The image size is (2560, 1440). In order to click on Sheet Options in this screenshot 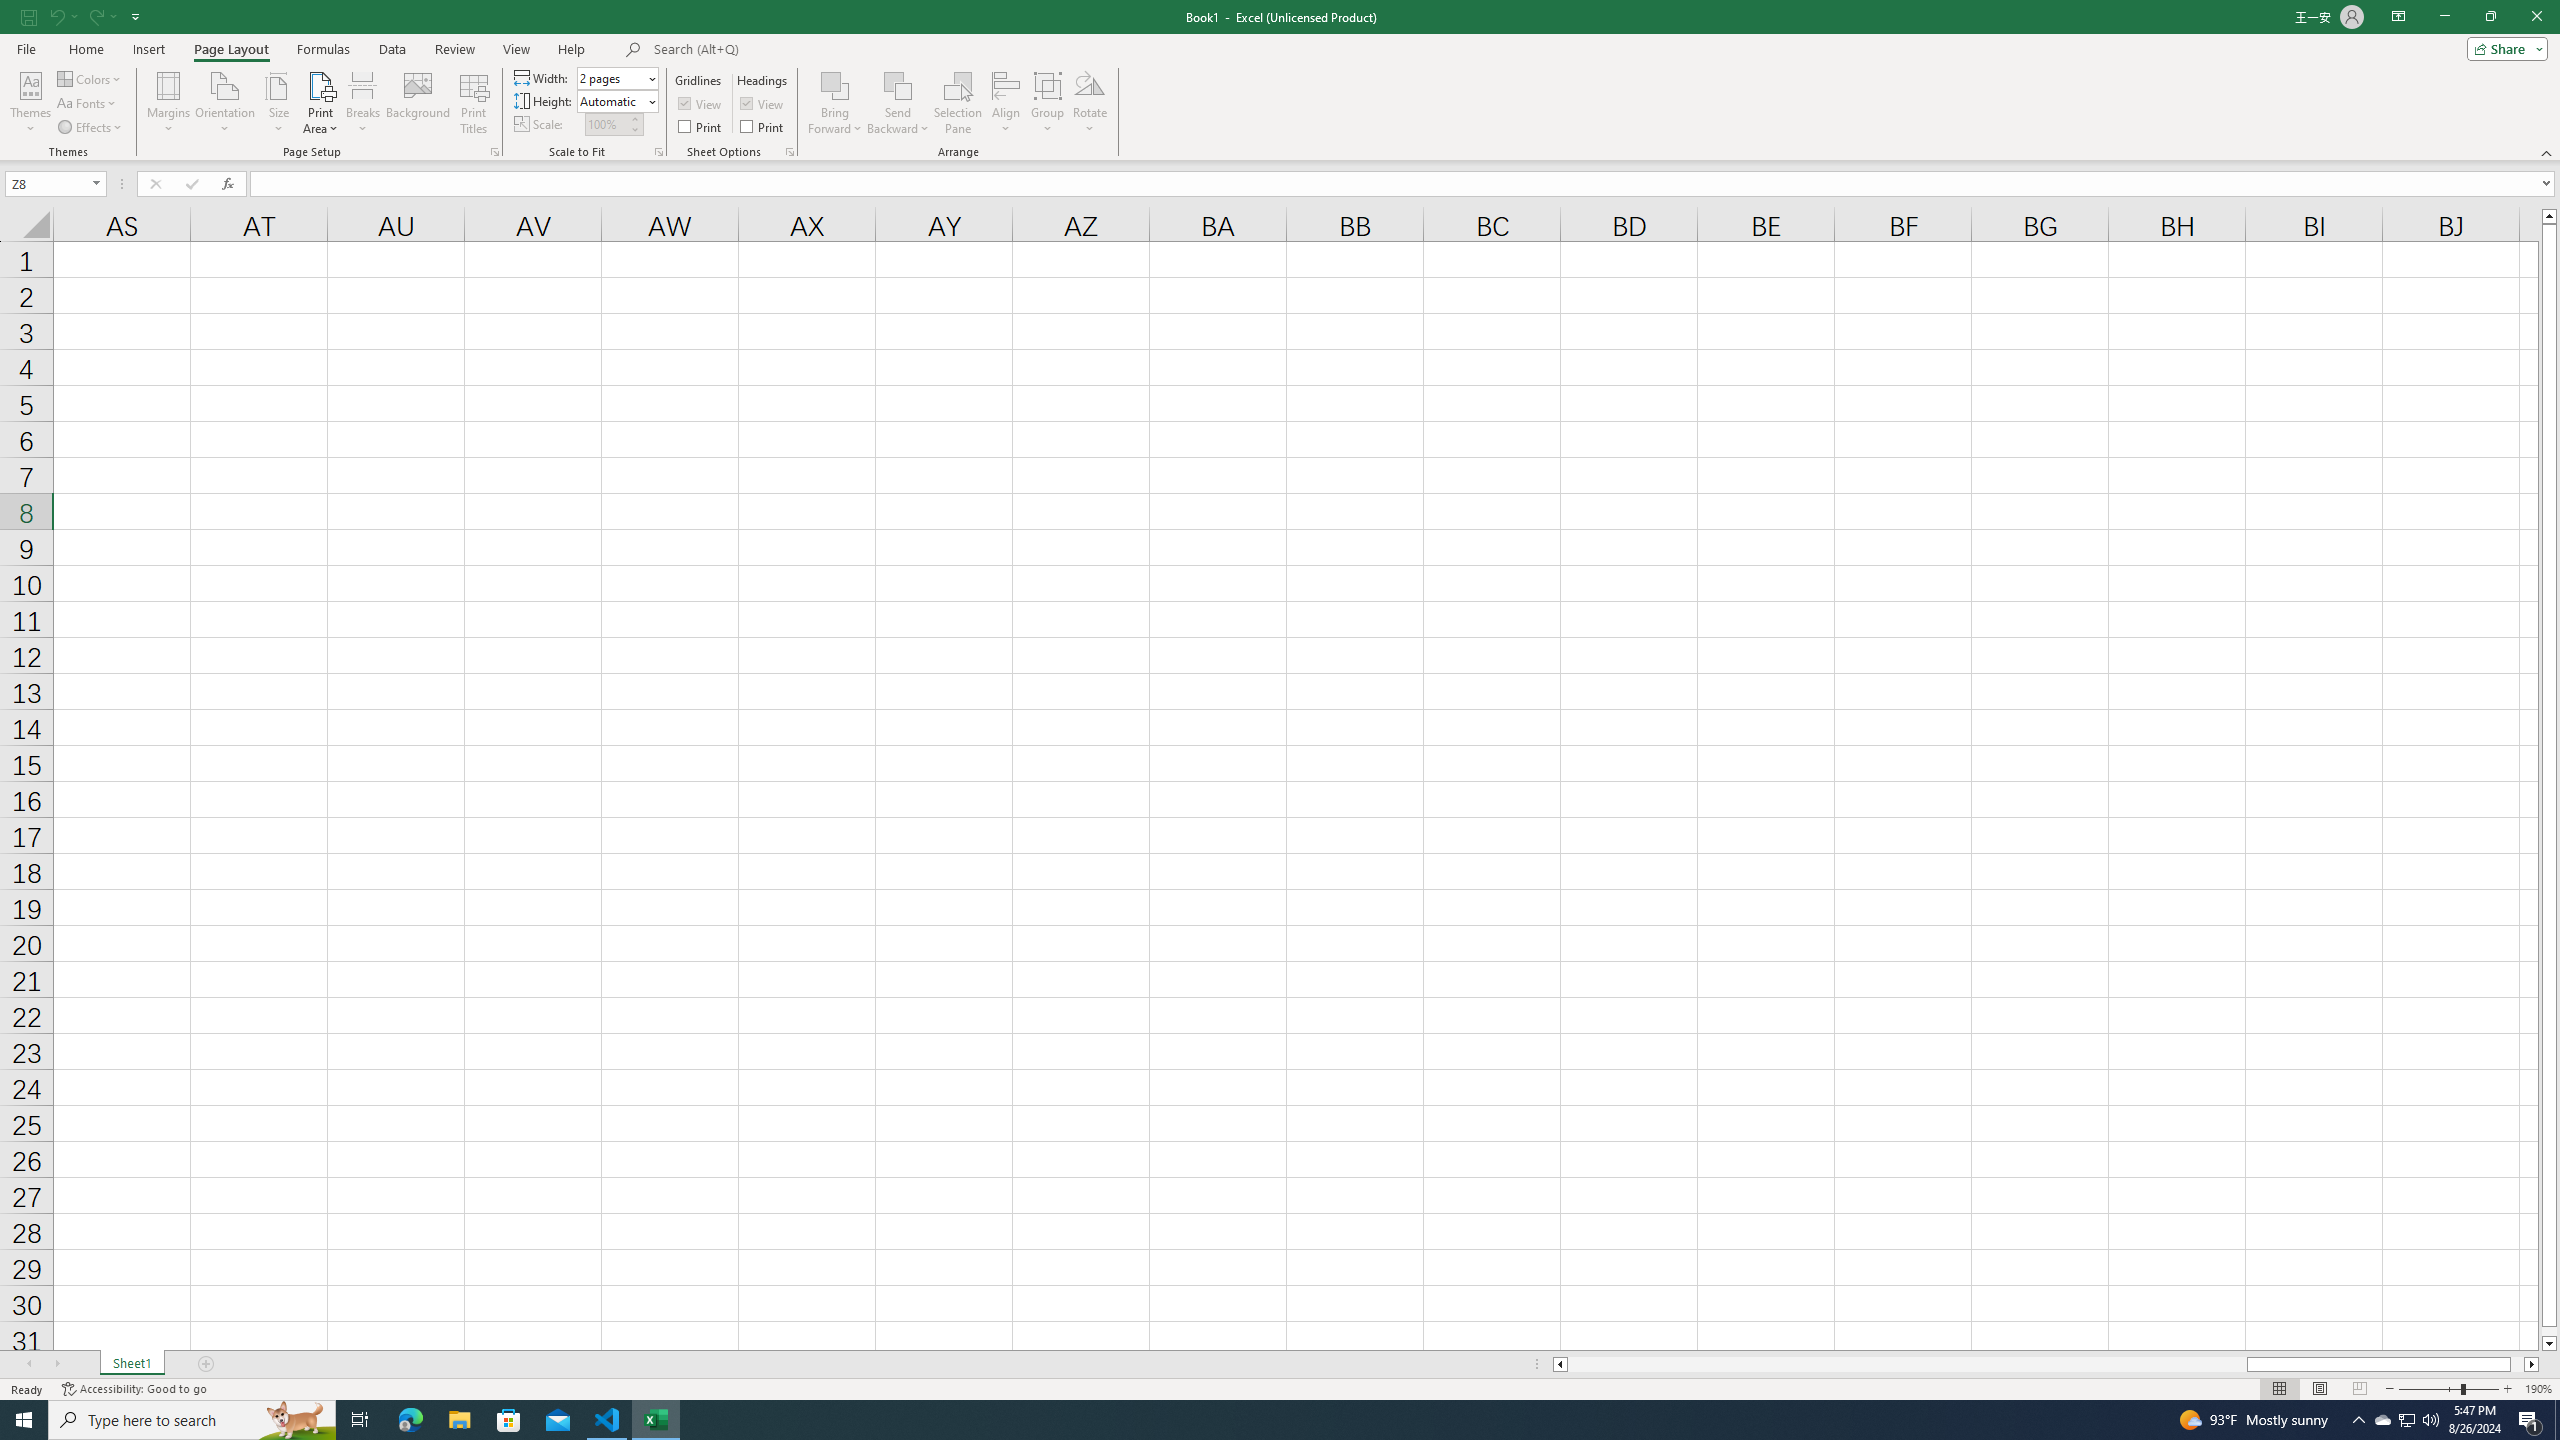, I will do `click(789, 152)`.